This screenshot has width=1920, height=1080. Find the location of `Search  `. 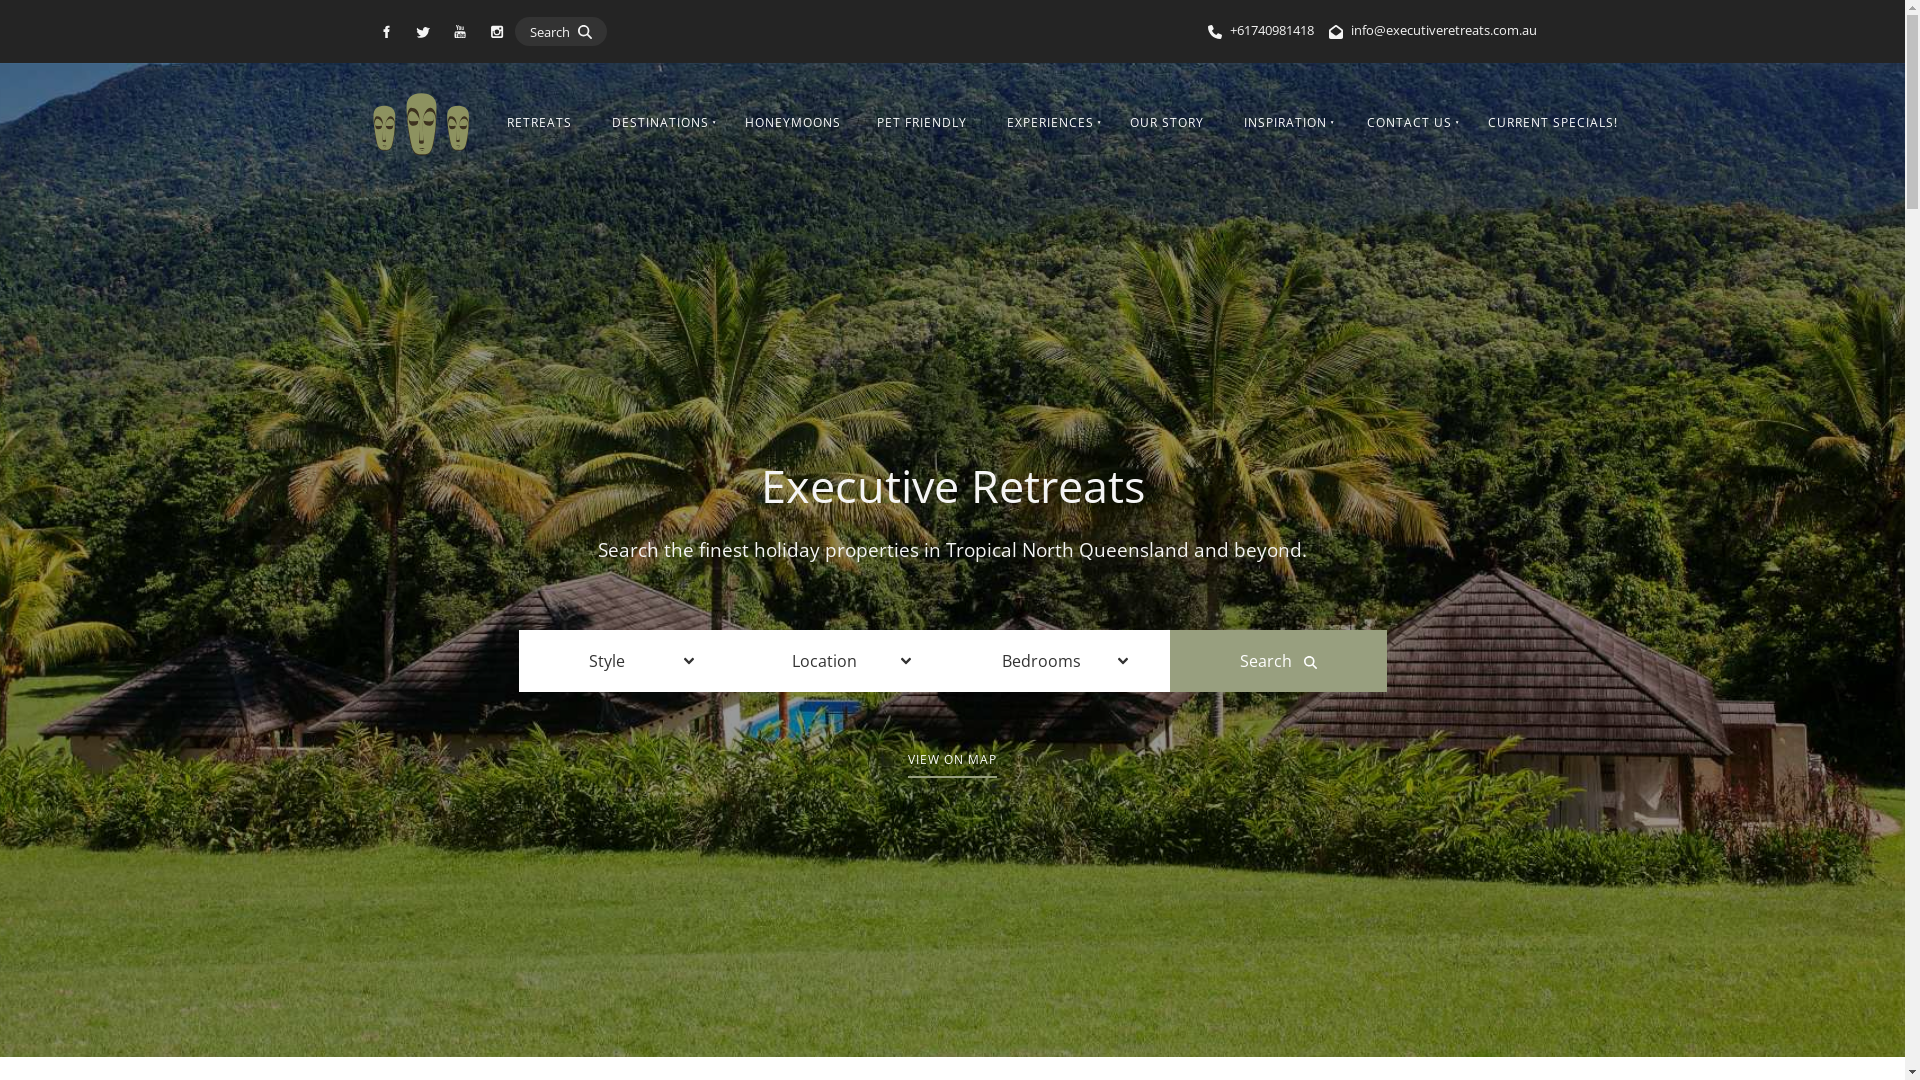

Search   is located at coordinates (1278, 661).